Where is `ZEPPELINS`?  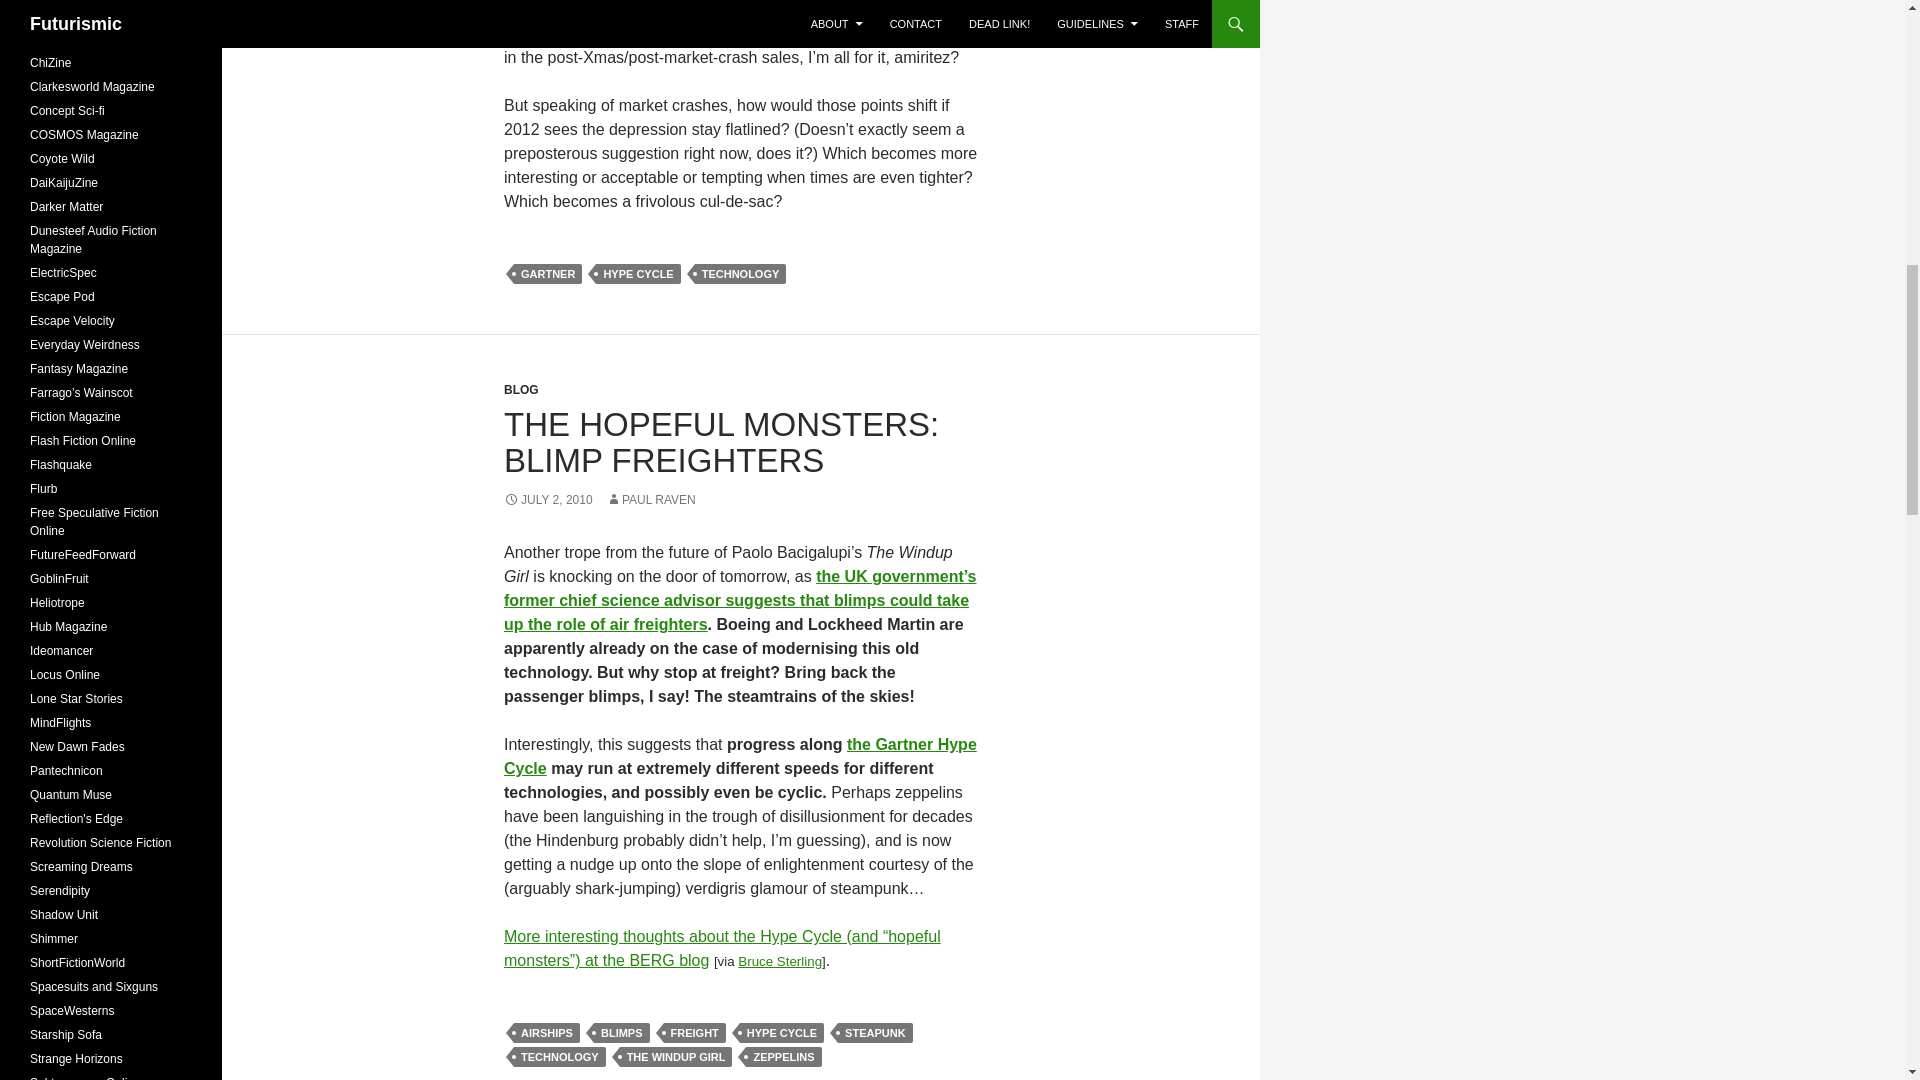
ZEPPELINS is located at coordinates (784, 1056).